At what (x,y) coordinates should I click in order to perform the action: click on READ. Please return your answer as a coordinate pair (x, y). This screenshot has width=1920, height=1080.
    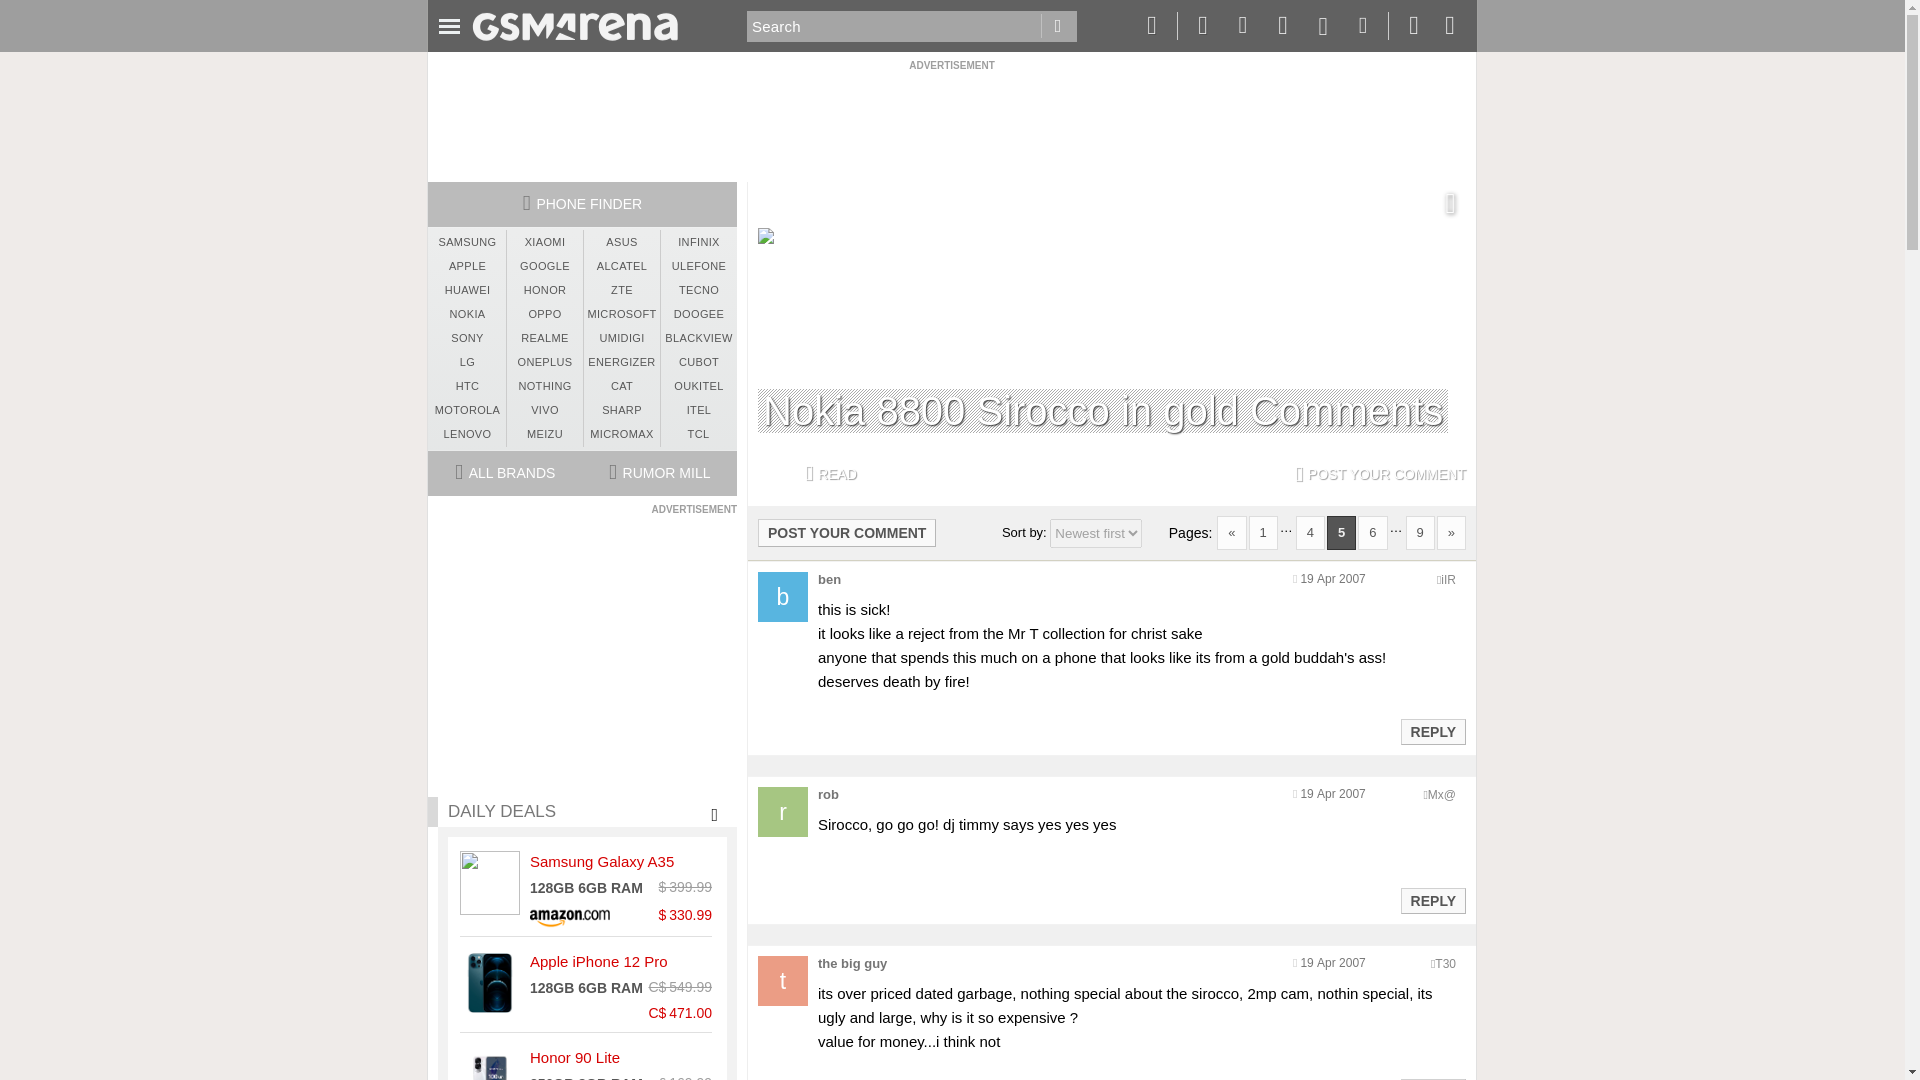
    Looking at the image, I should click on (830, 474).